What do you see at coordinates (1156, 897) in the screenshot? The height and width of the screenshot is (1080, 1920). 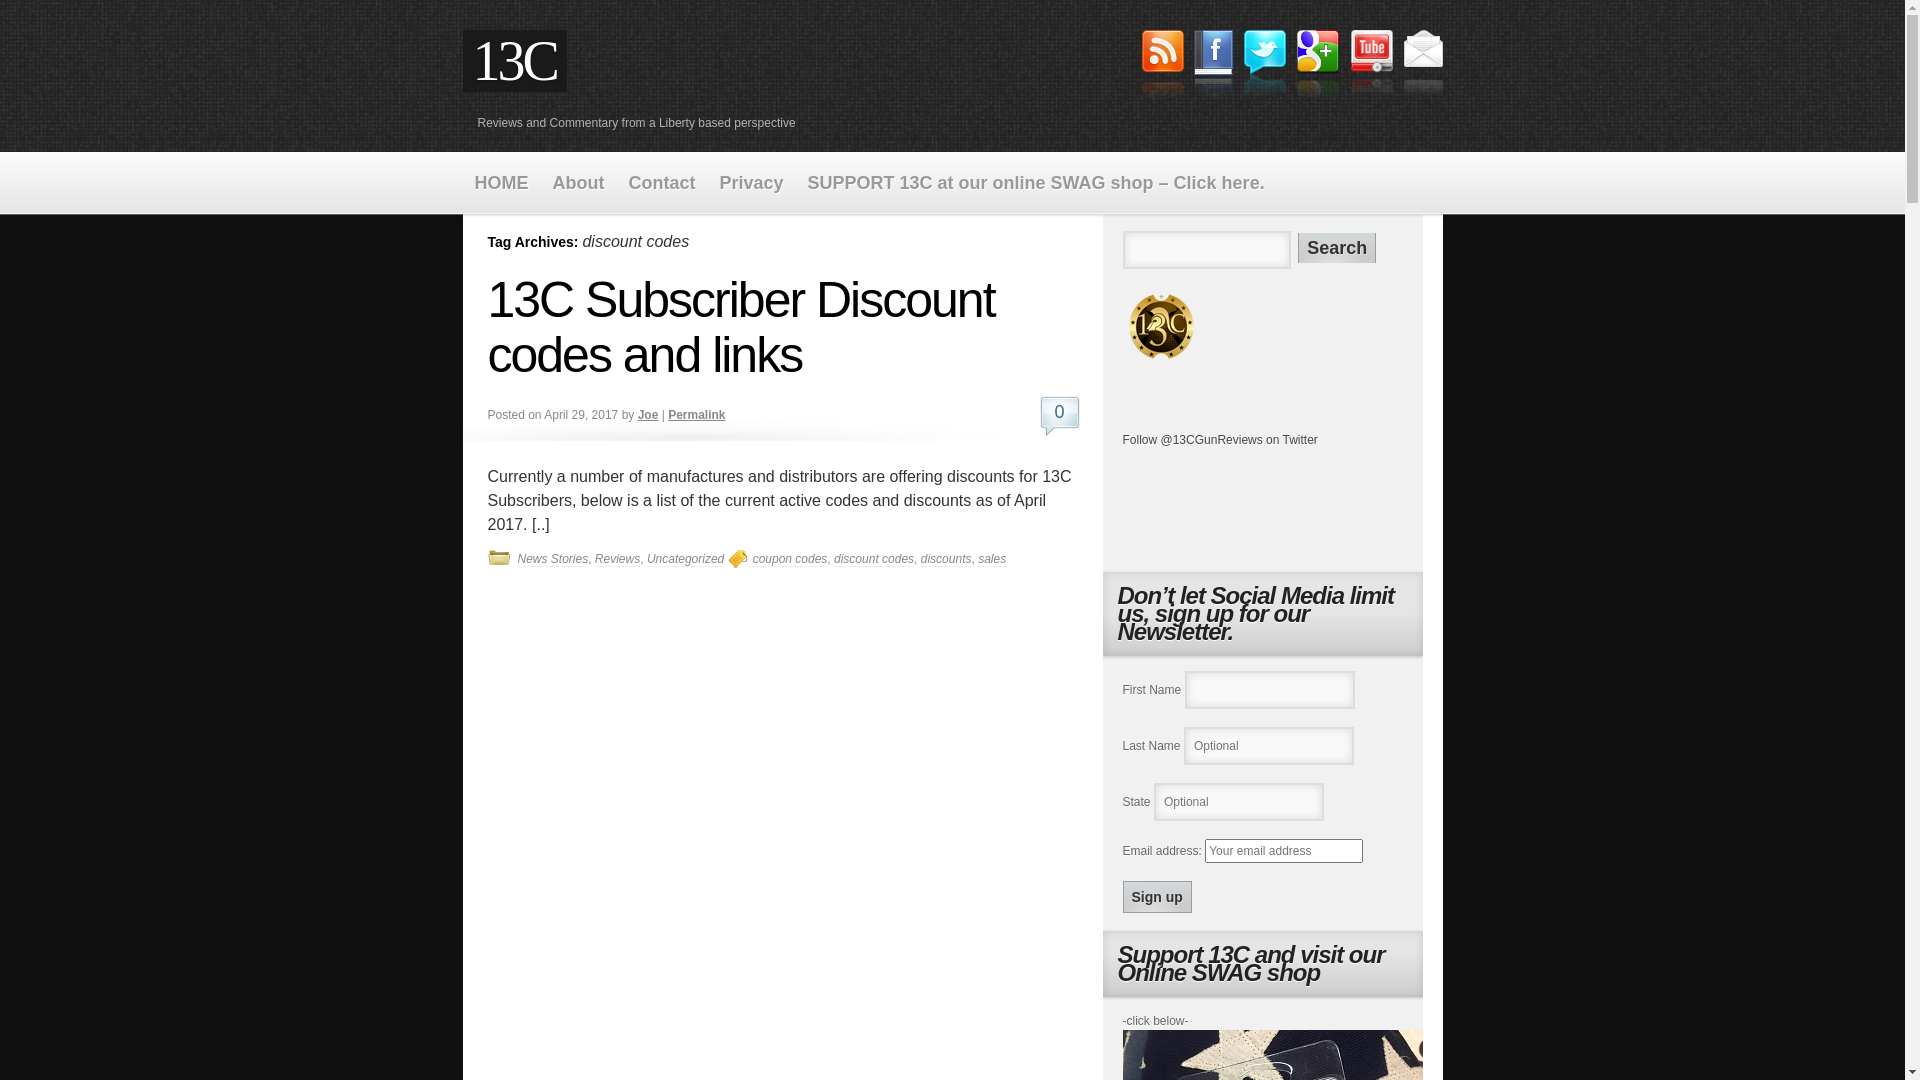 I see `Sign up` at bounding box center [1156, 897].